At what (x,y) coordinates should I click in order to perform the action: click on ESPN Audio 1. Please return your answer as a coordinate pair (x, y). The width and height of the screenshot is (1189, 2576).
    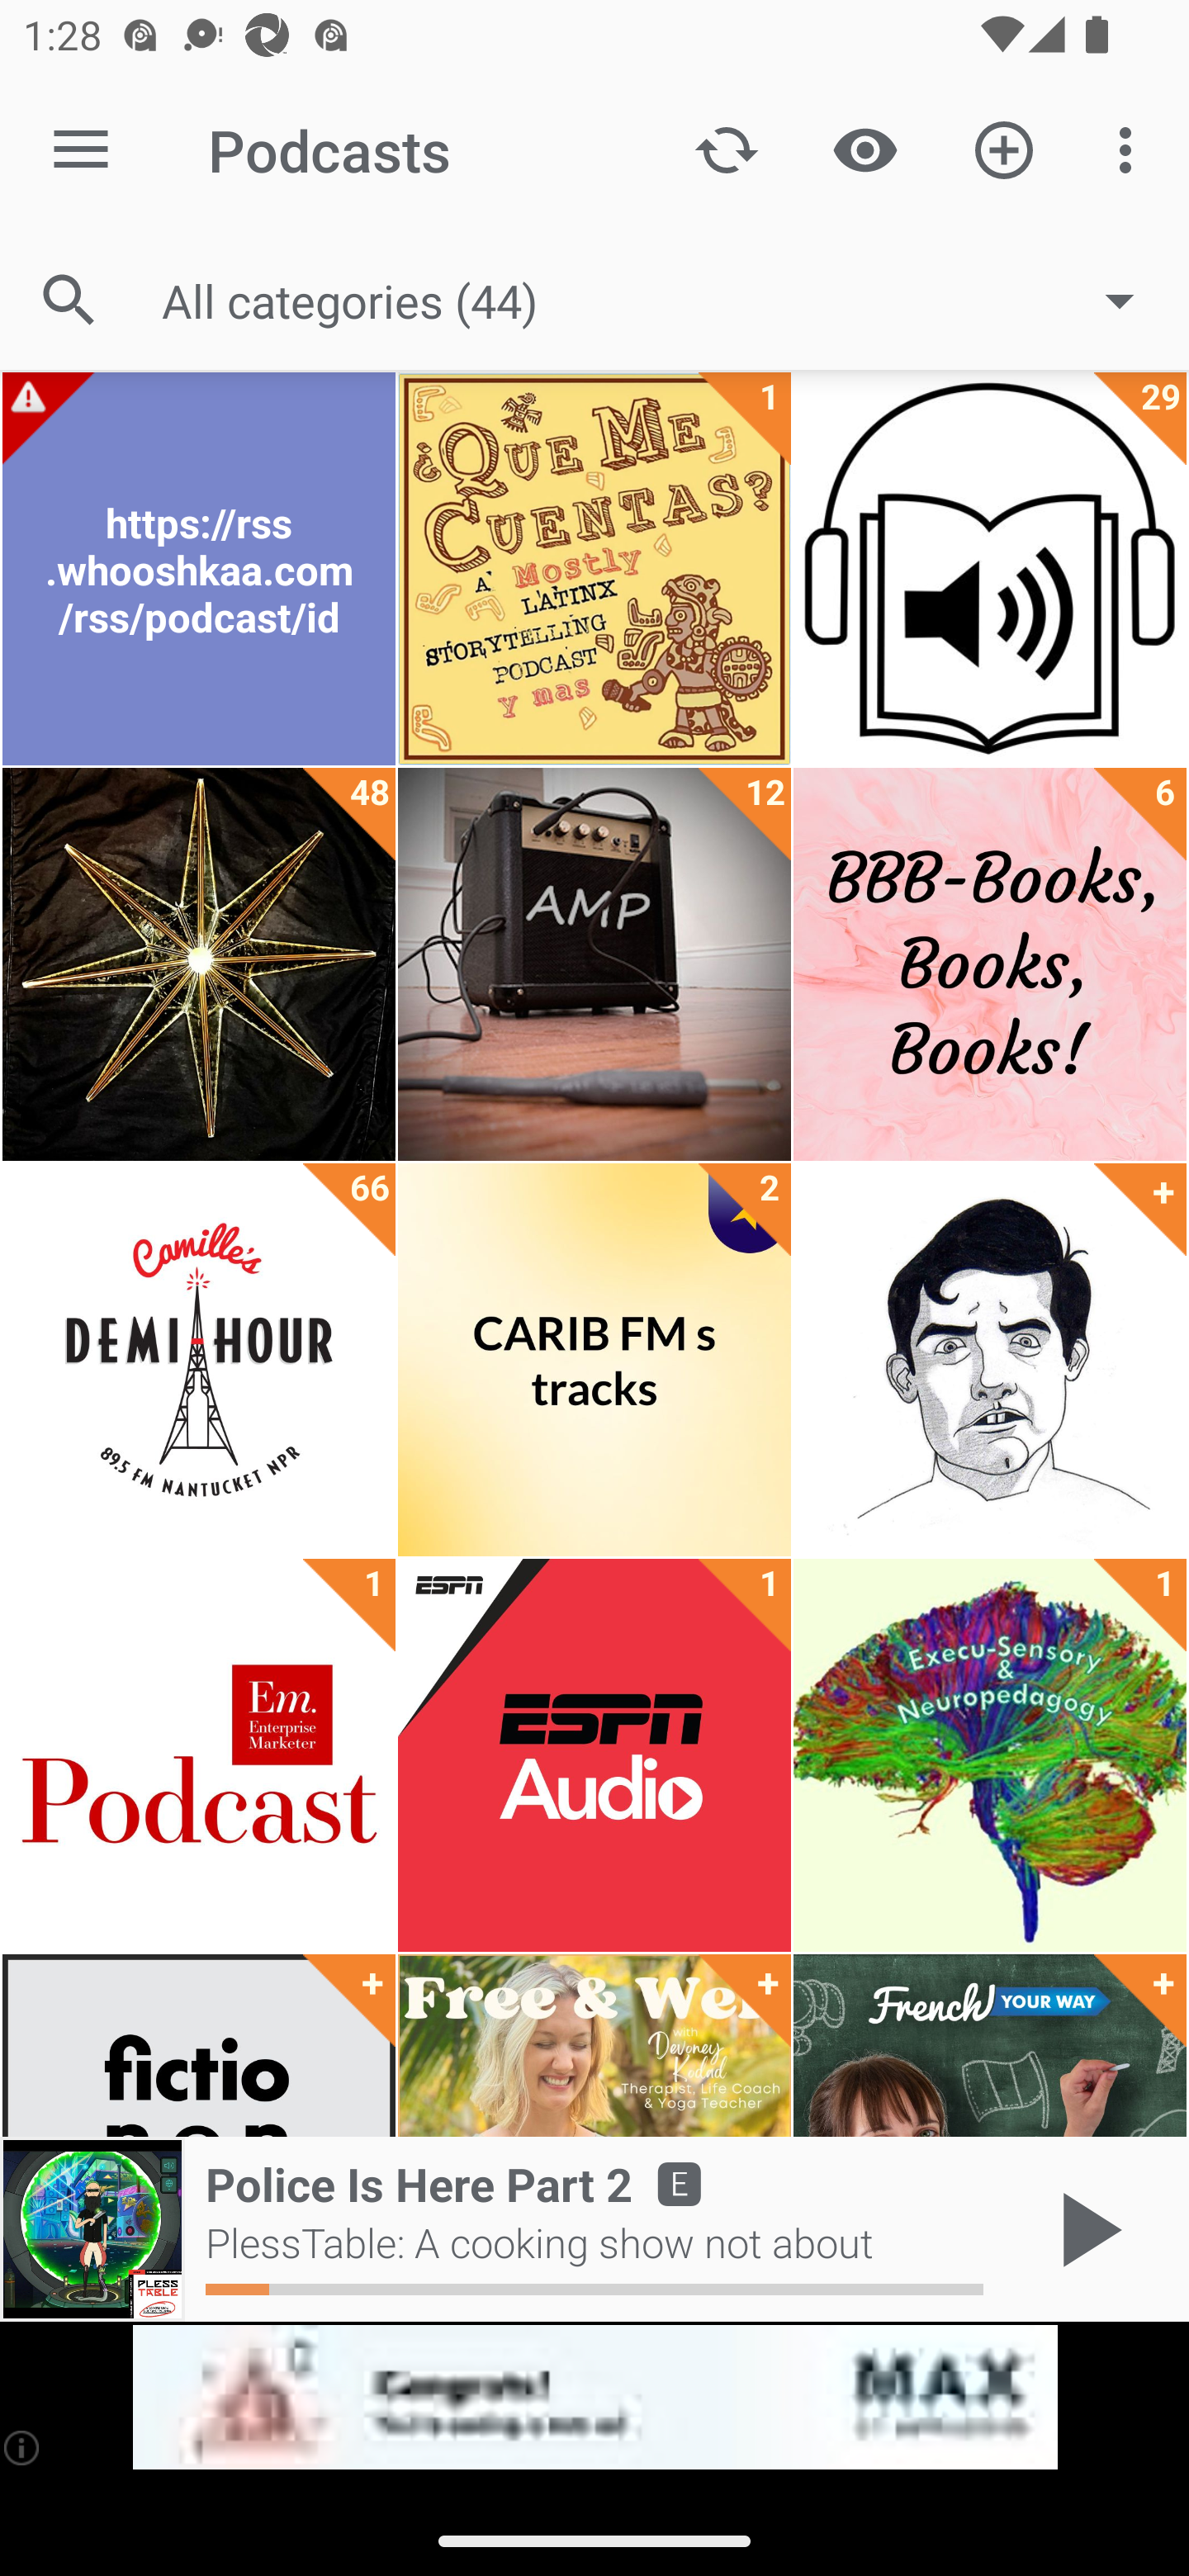
    Looking at the image, I should click on (594, 1755).